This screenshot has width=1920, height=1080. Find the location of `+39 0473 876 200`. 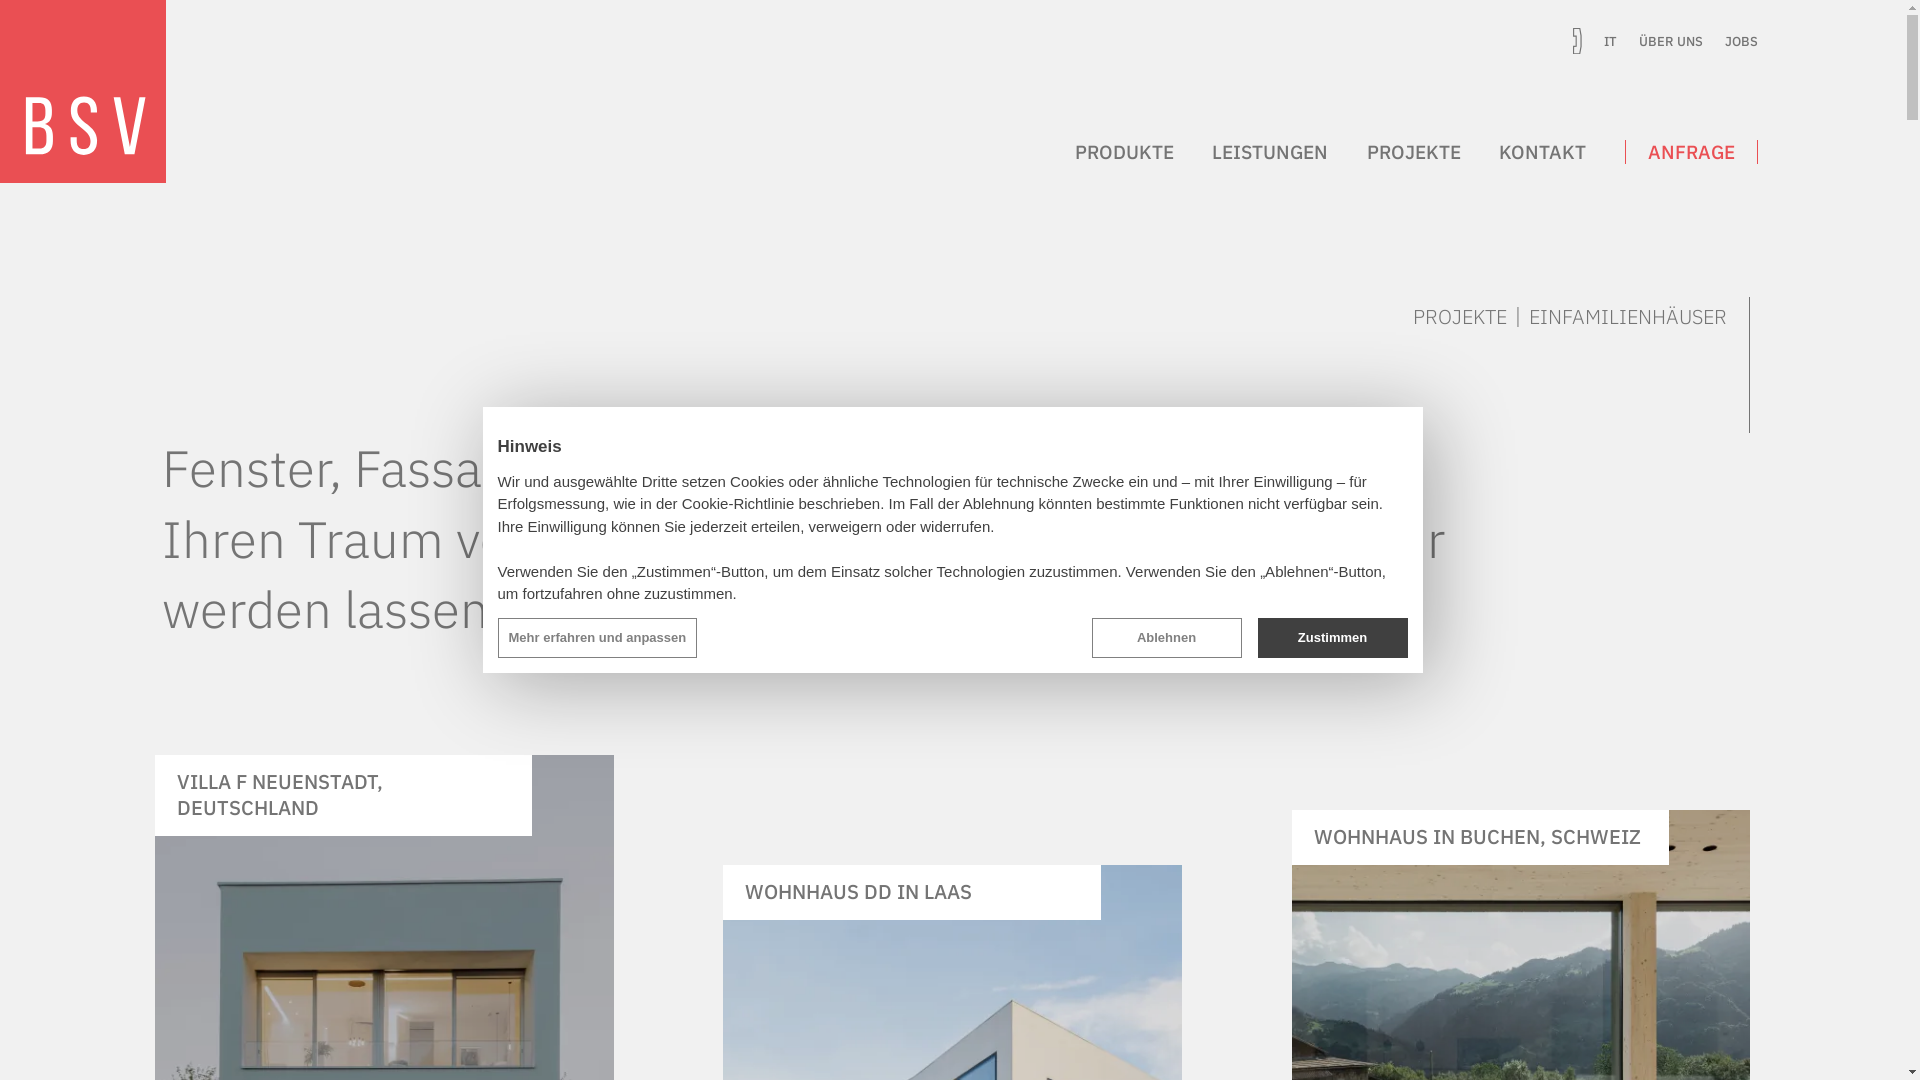

+39 0473 876 200 is located at coordinates (1578, 41).